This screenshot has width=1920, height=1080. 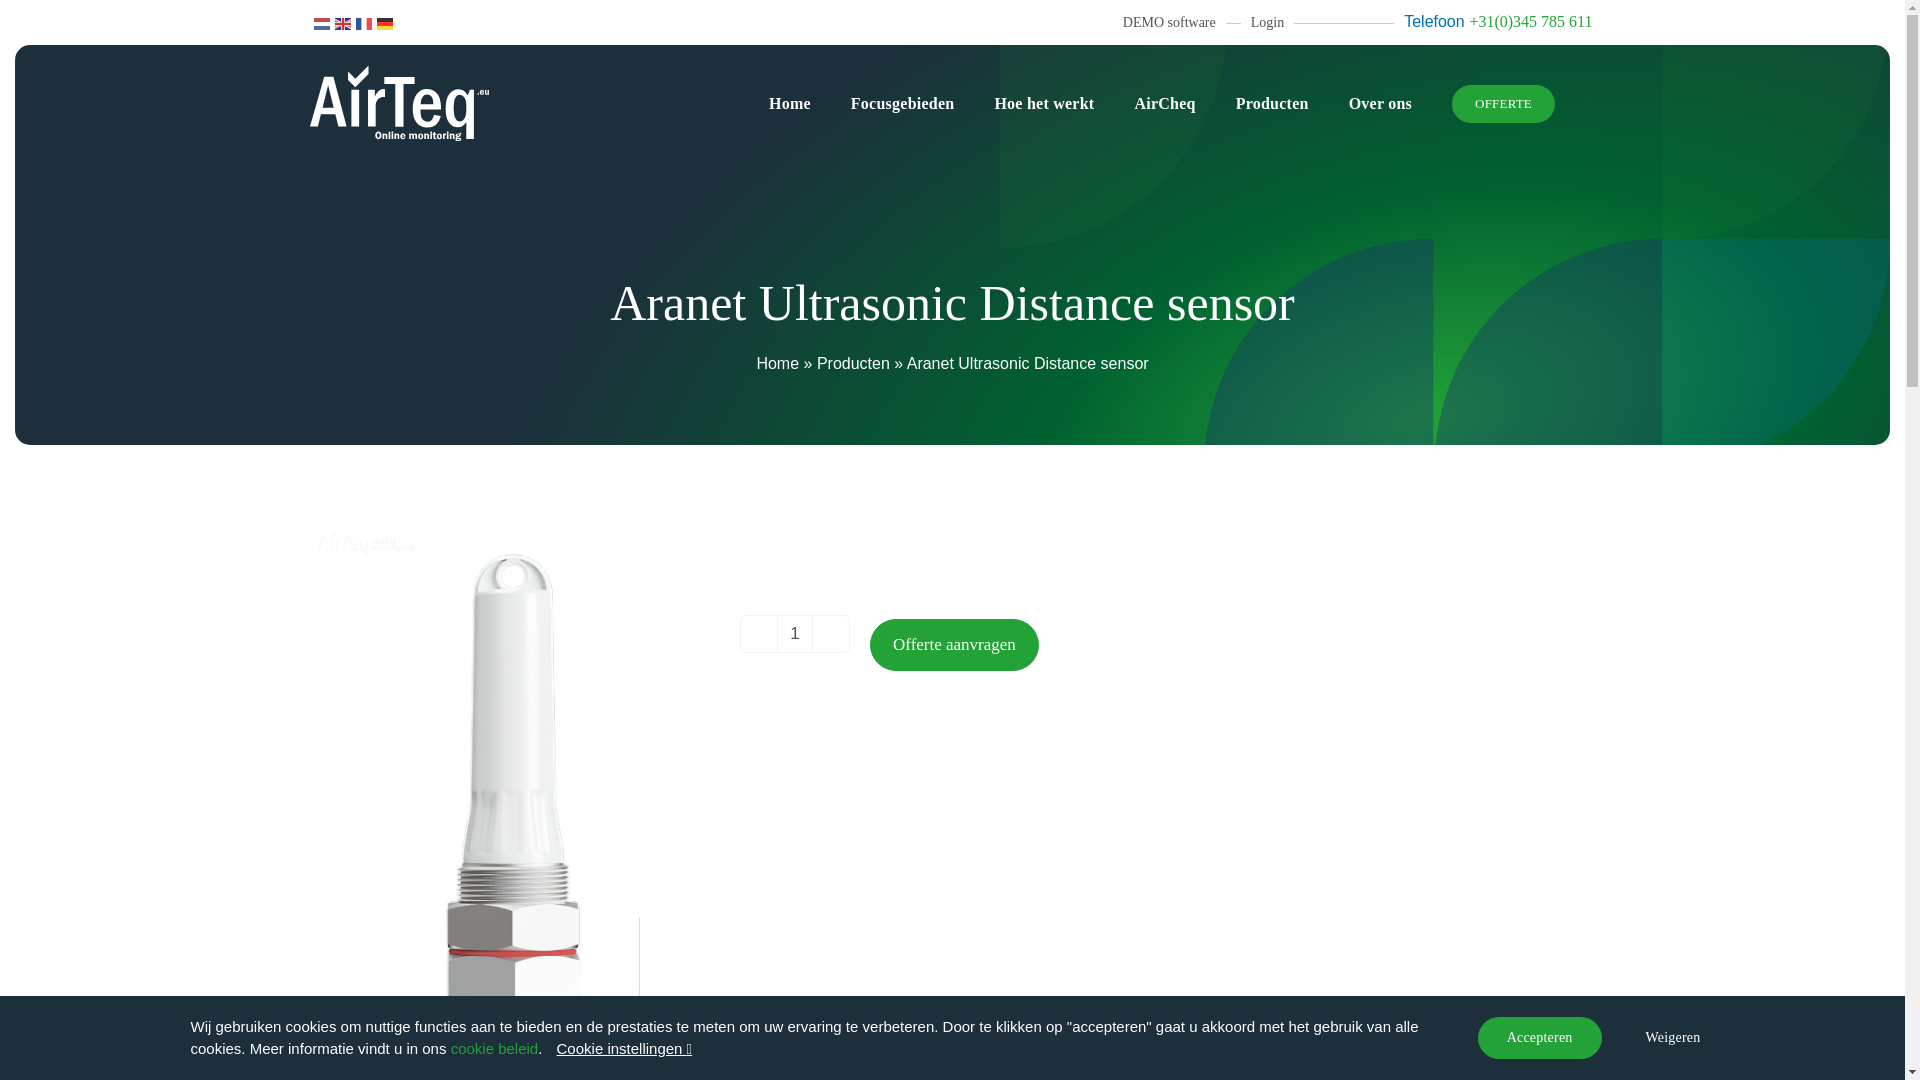 I want to click on 1, so click(x=794, y=634).